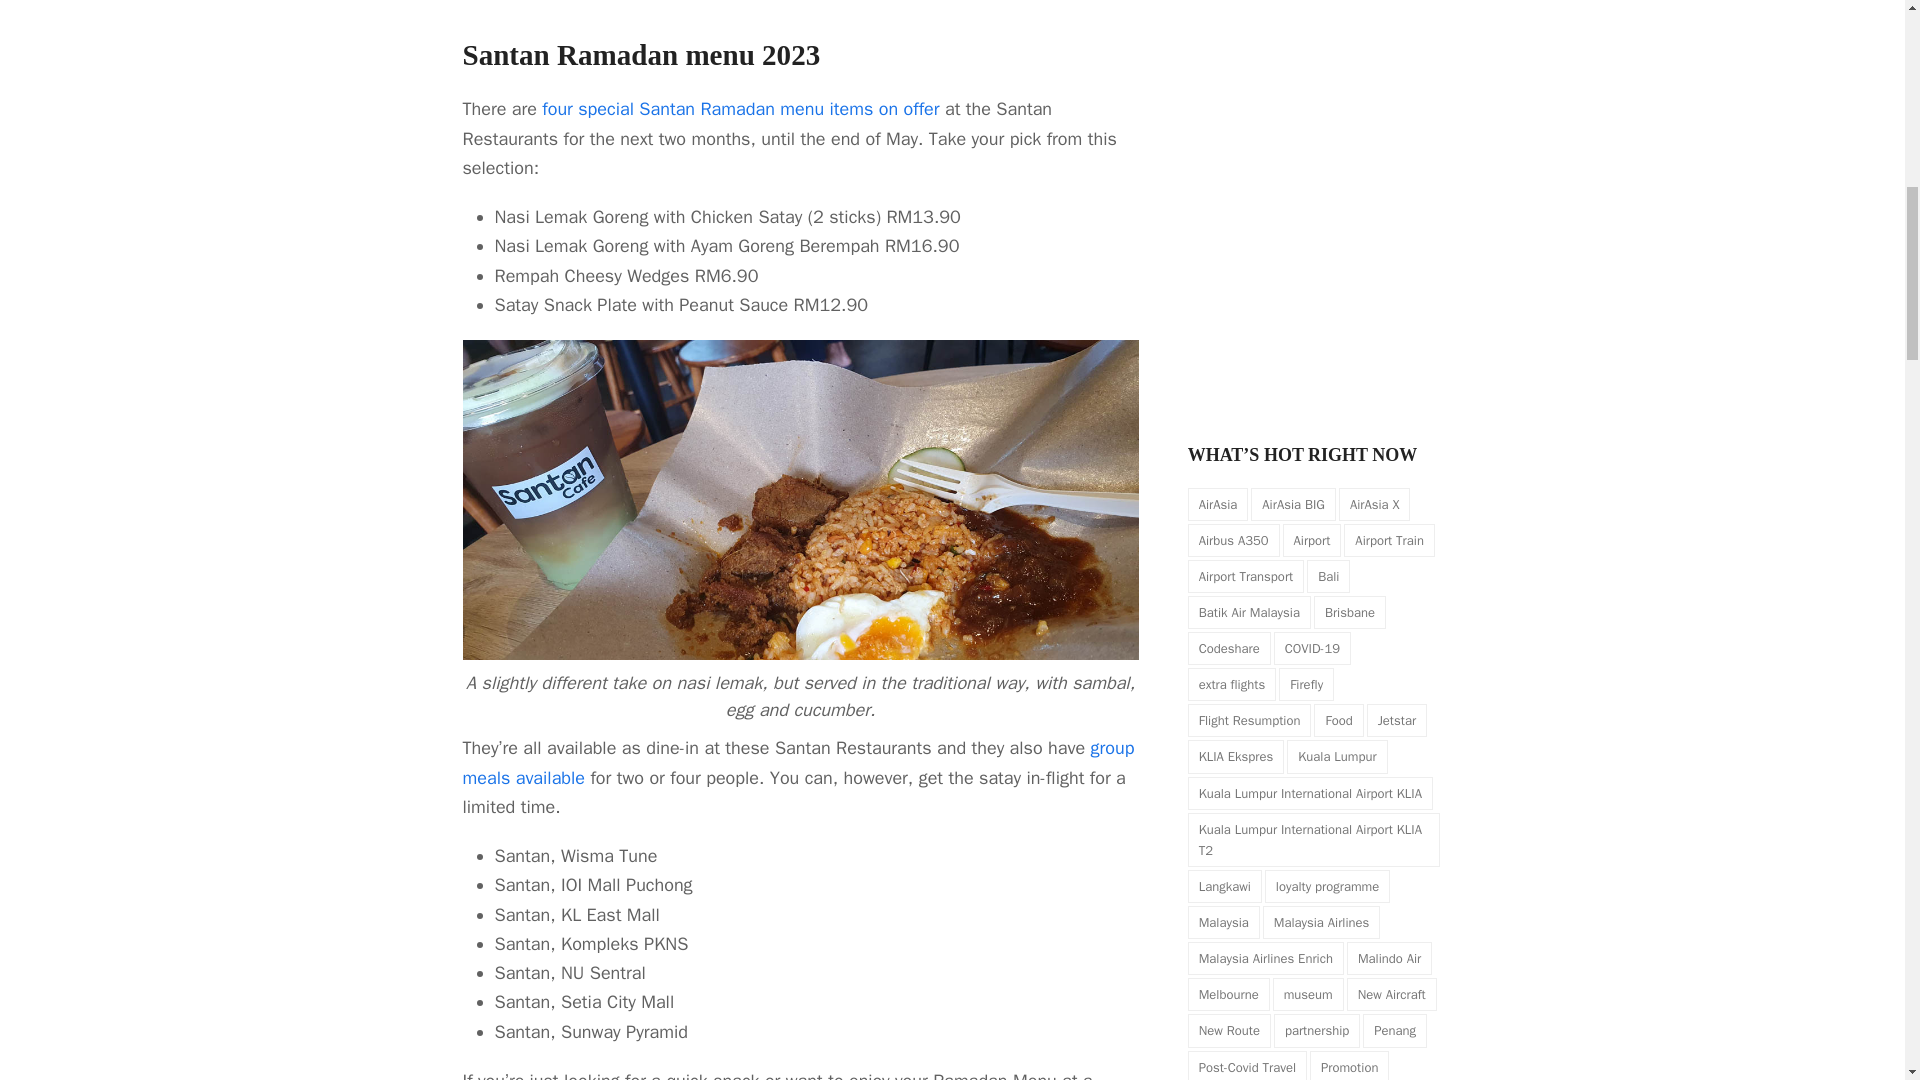  I want to click on group meals available, so click(798, 762).